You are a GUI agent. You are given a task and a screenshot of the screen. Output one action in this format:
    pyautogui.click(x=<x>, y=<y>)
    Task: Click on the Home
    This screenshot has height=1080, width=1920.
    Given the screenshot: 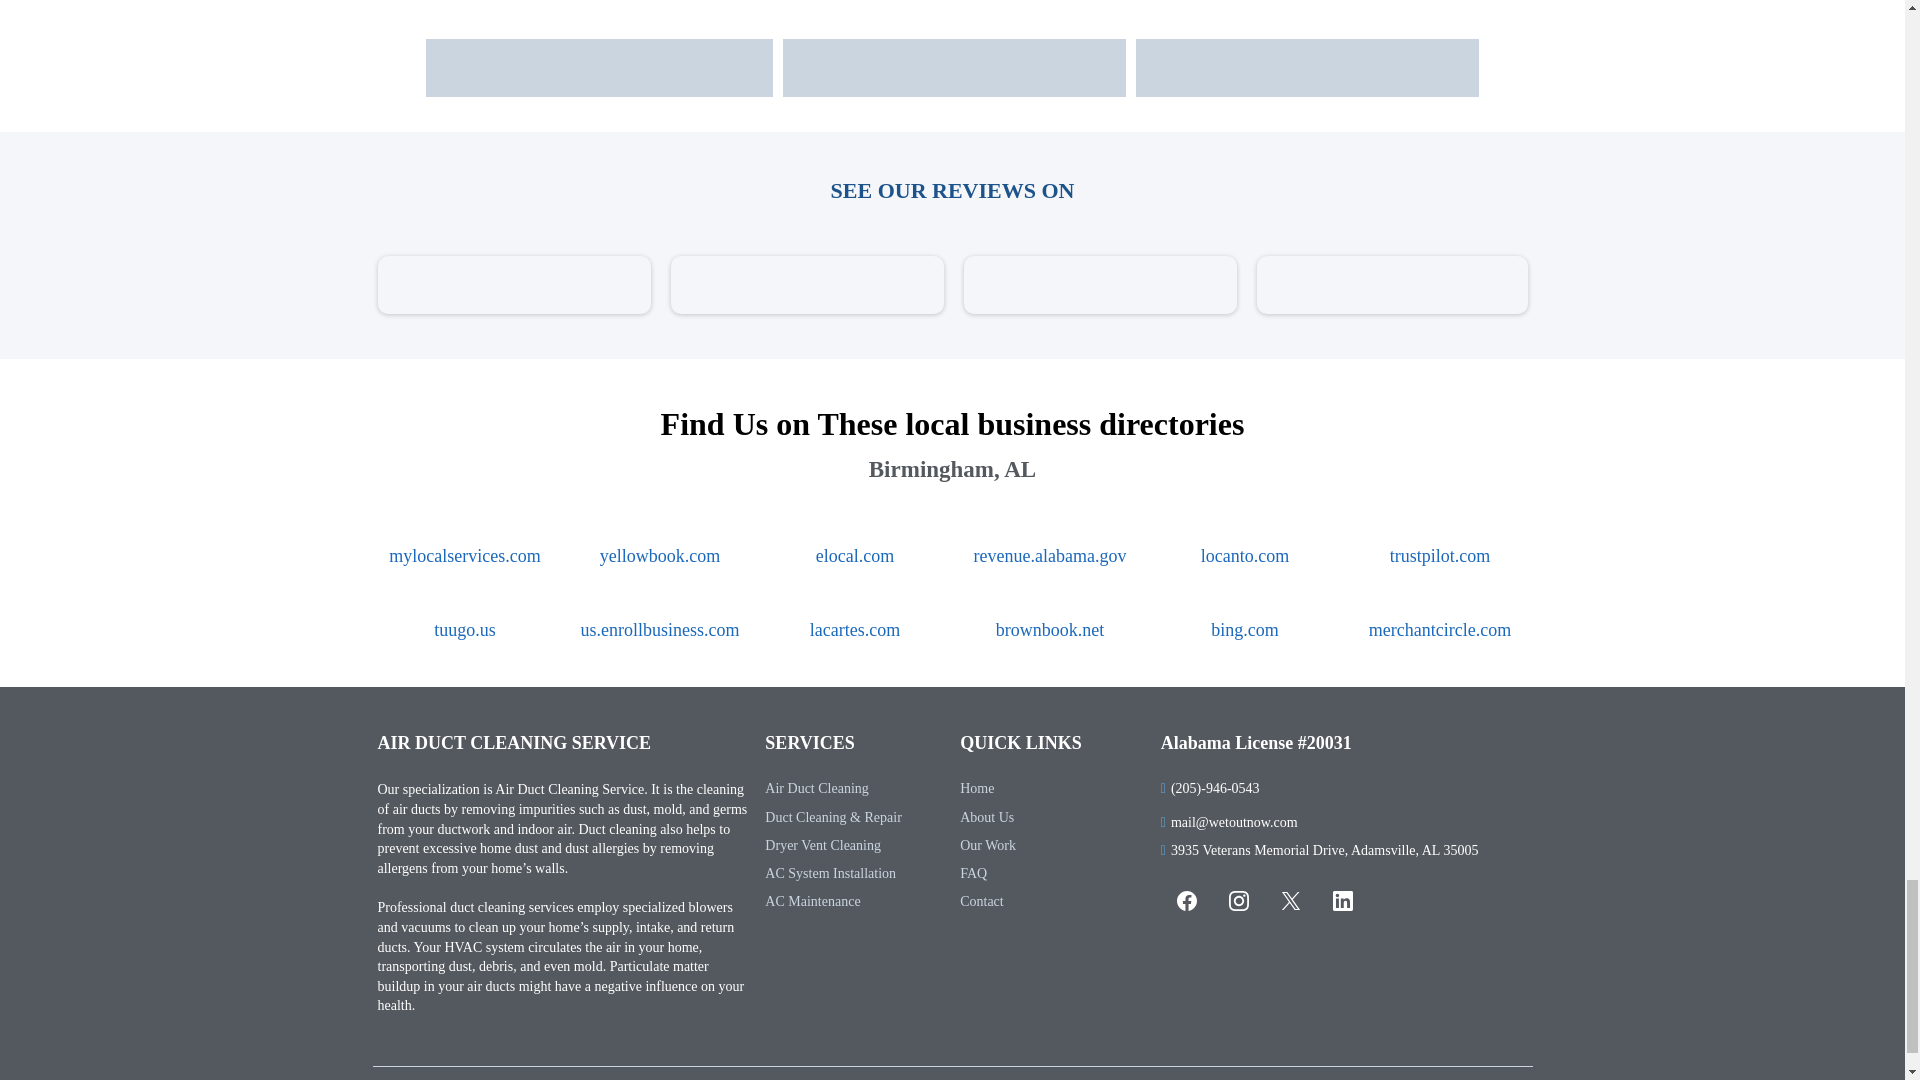 What is the action you would take?
    pyautogui.click(x=977, y=788)
    